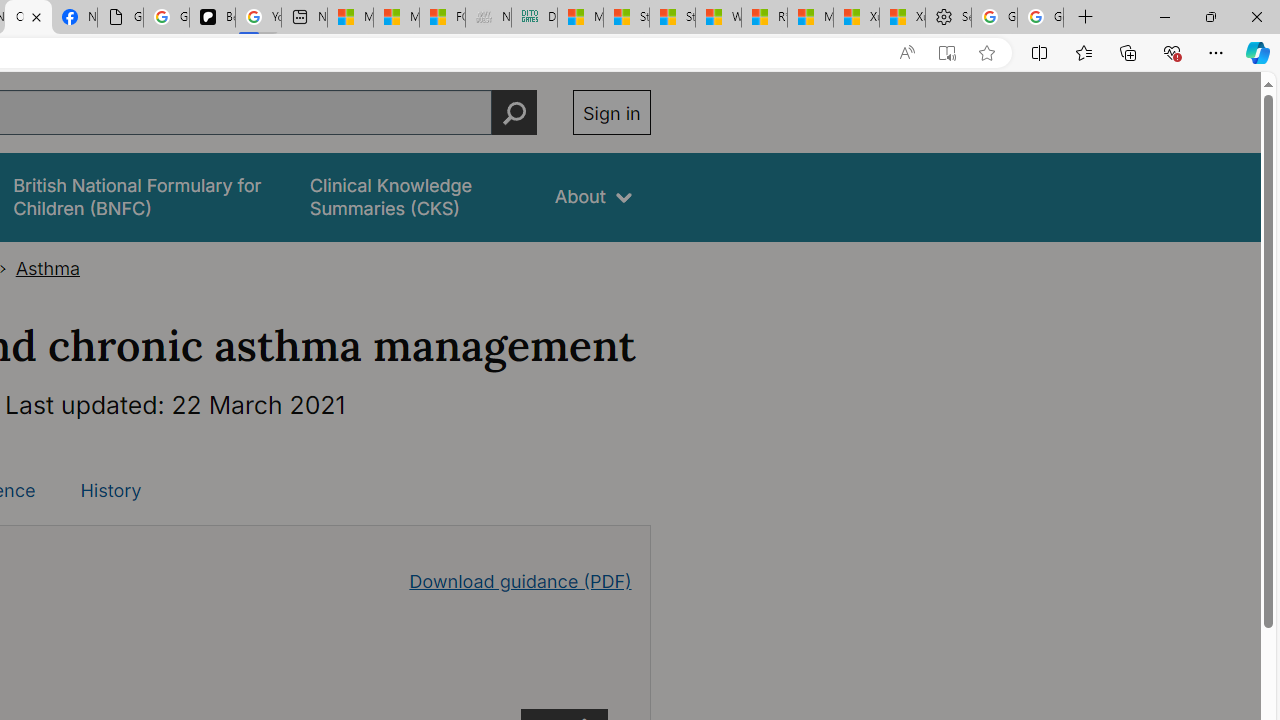 The image size is (1280, 720). What do you see at coordinates (612, 112) in the screenshot?
I see `Sign in` at bounding box center [612, 112].